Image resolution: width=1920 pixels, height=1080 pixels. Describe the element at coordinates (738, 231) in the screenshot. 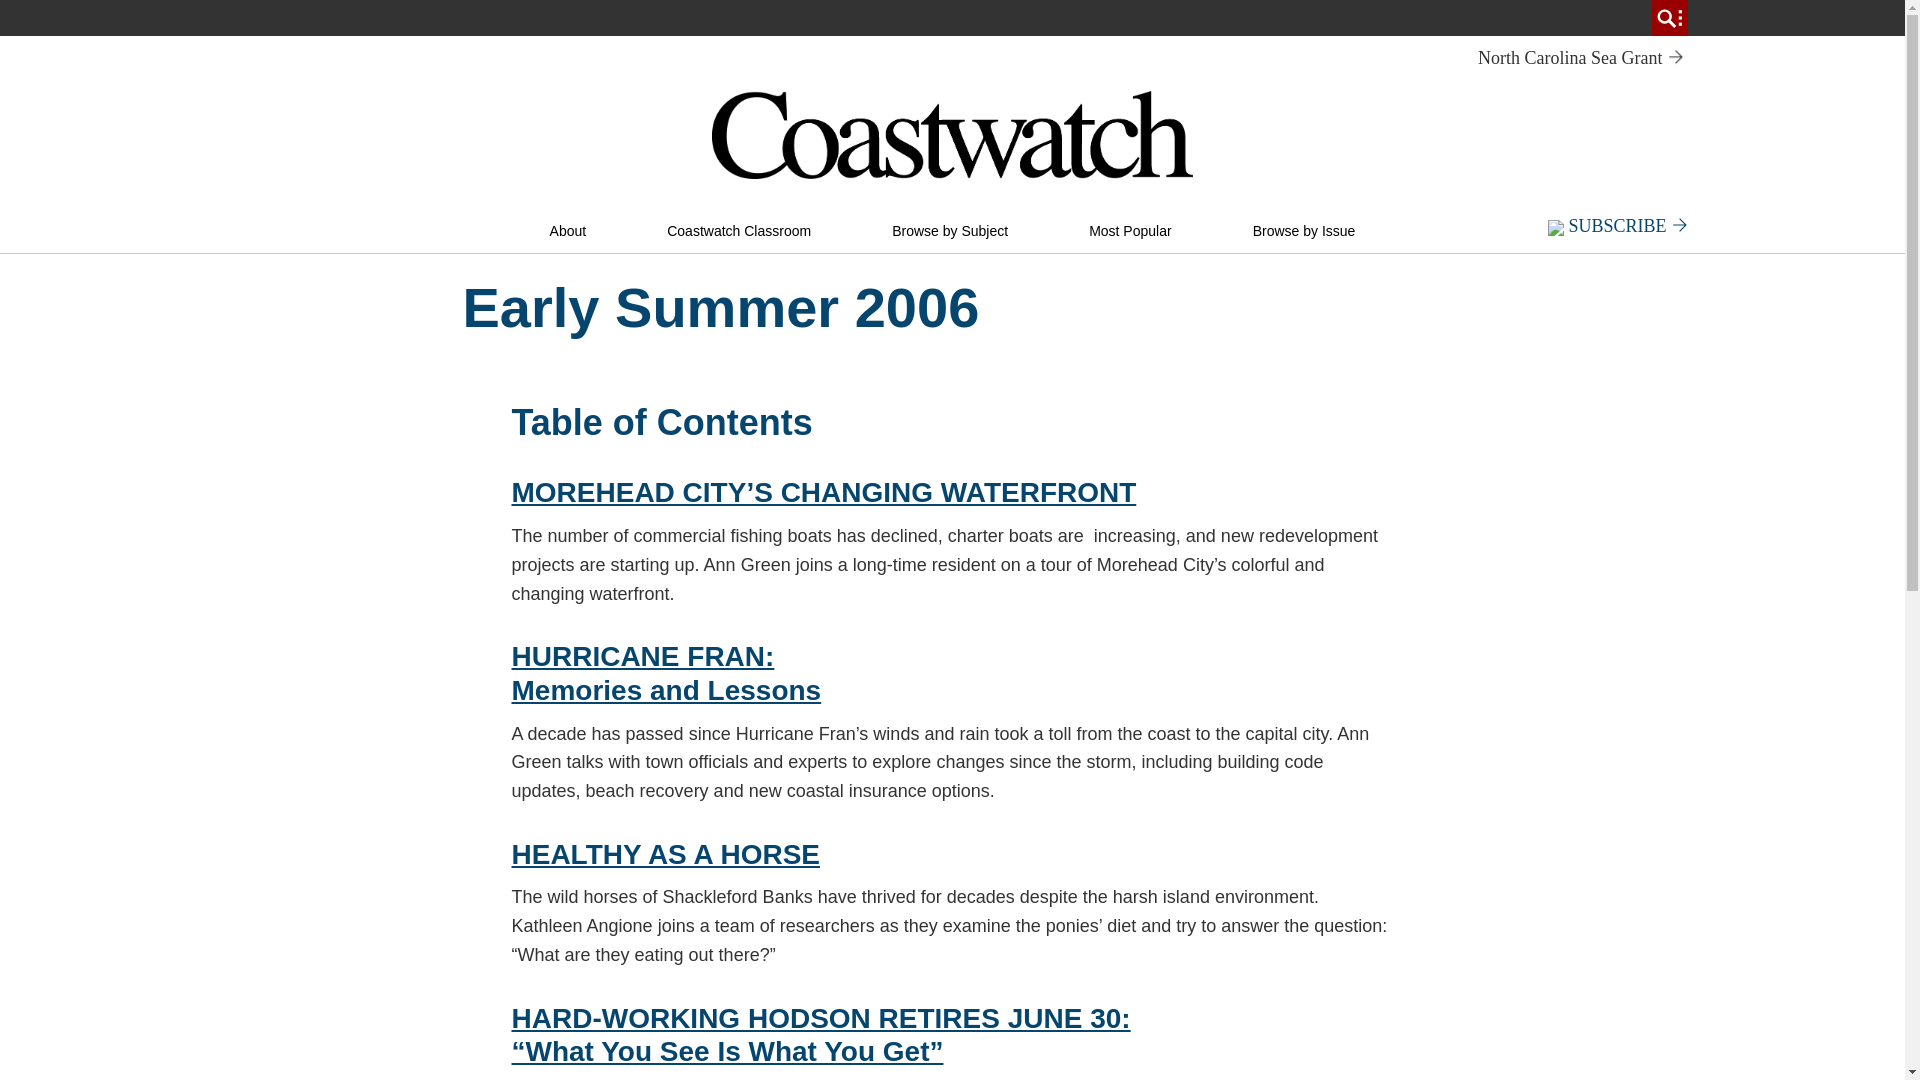

I see `Coastwatch Classroom` at that location.